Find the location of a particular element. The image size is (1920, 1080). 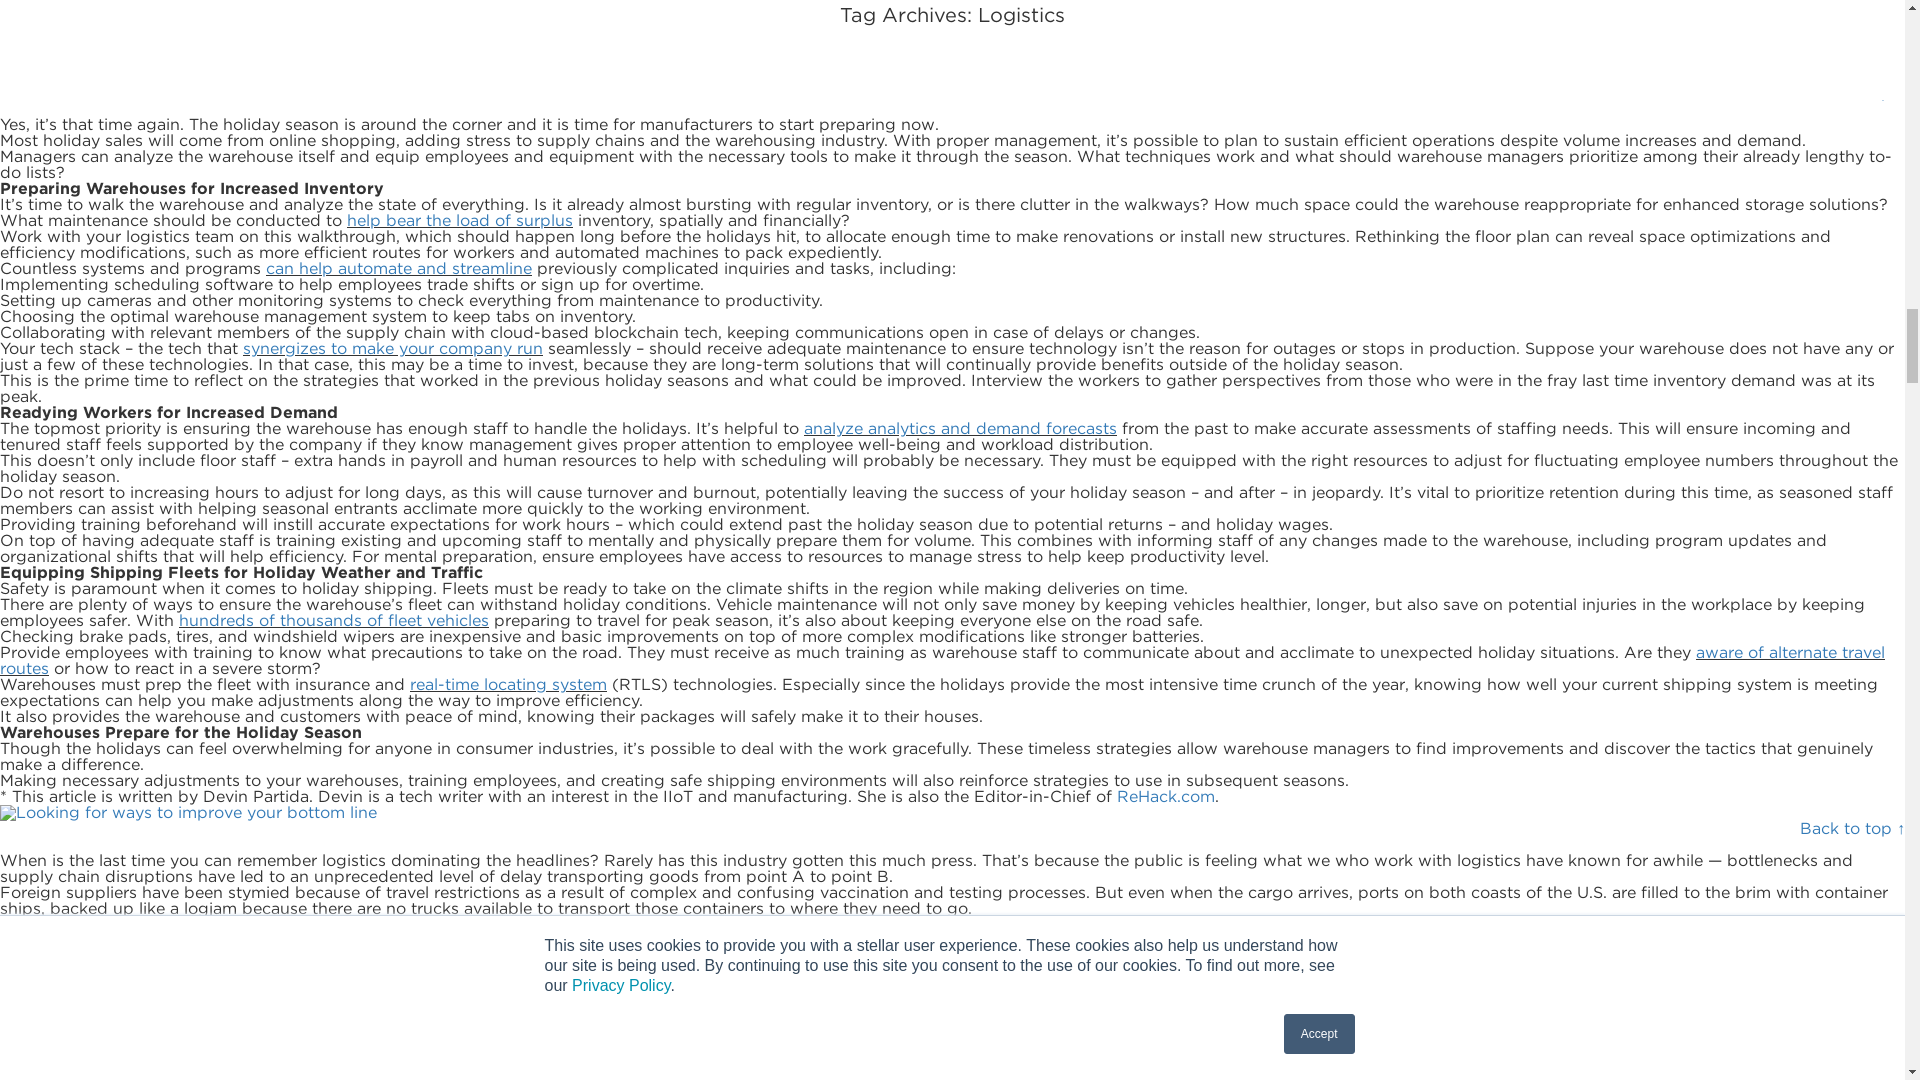

analyze analytics and demand forecasts is located at coordinates (960, 428).